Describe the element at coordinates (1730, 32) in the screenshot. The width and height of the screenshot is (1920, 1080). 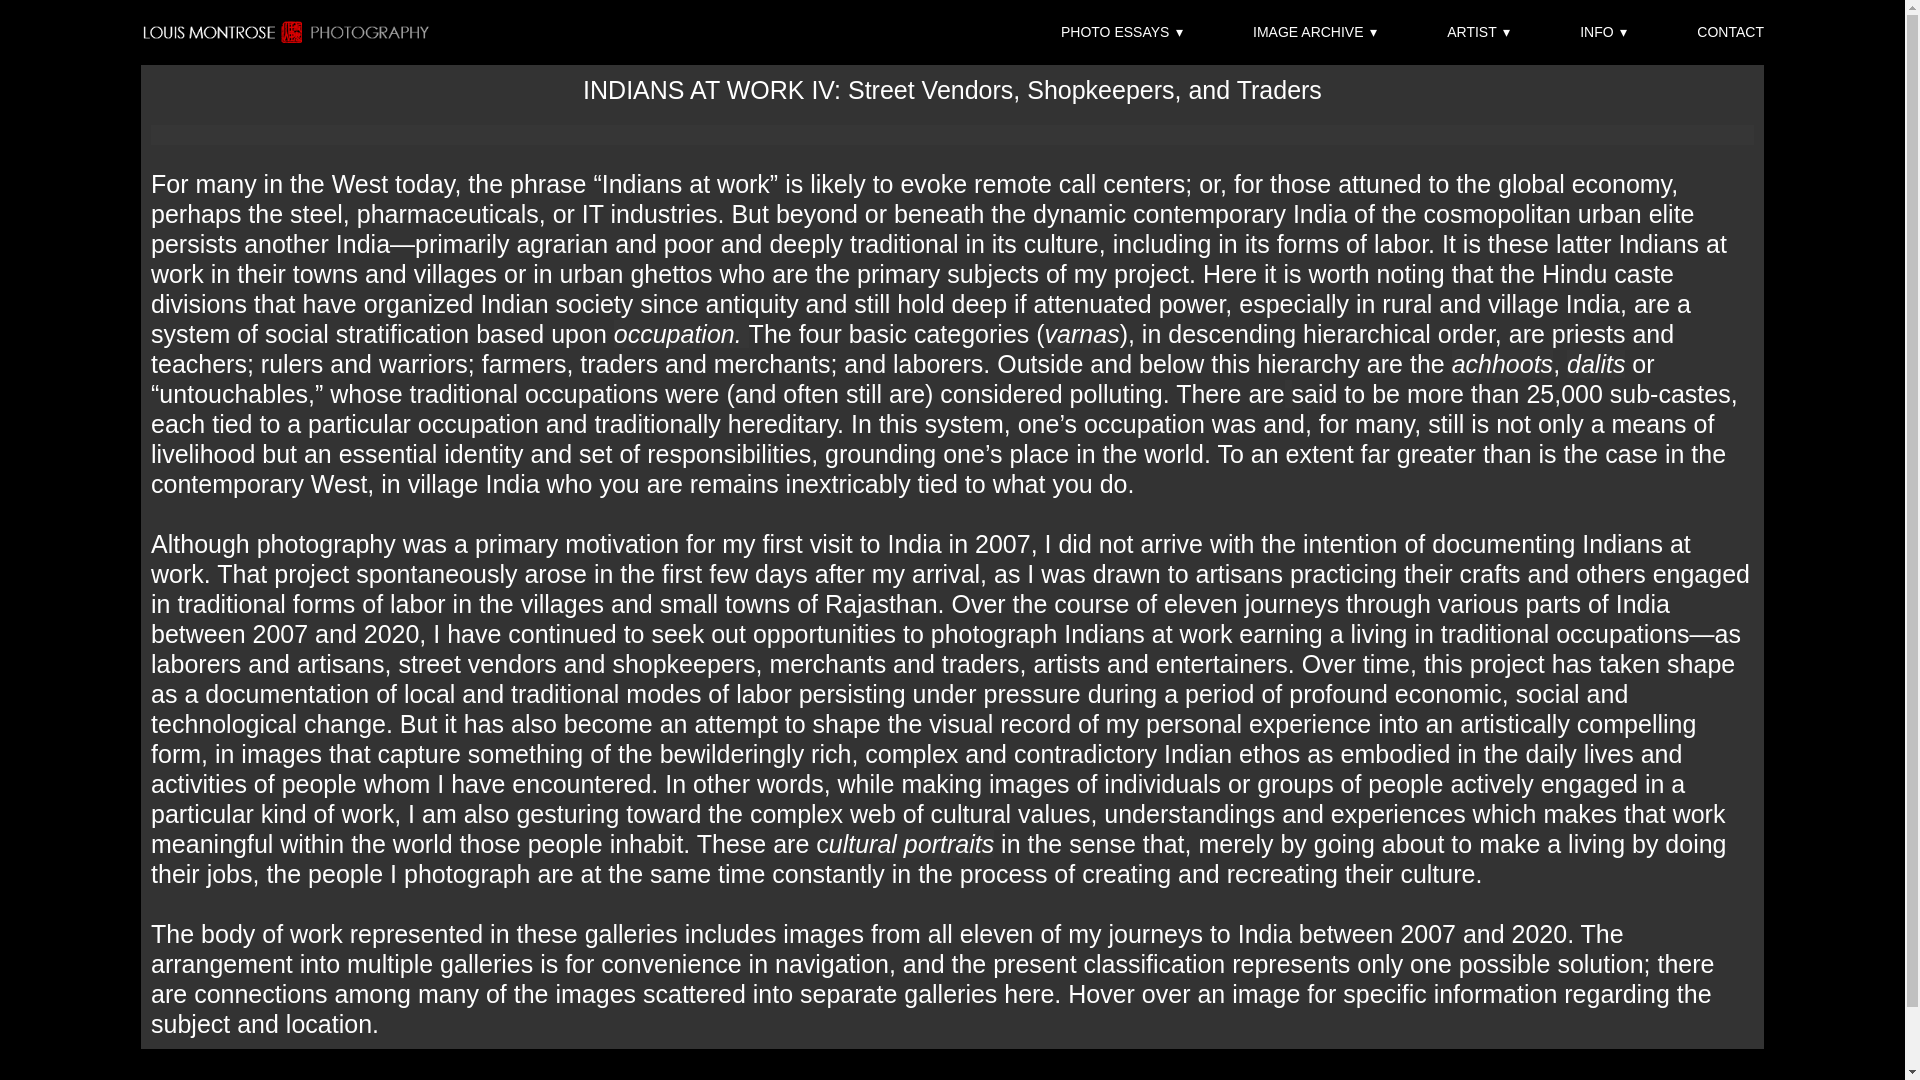
I see `CONTACT` at that location.